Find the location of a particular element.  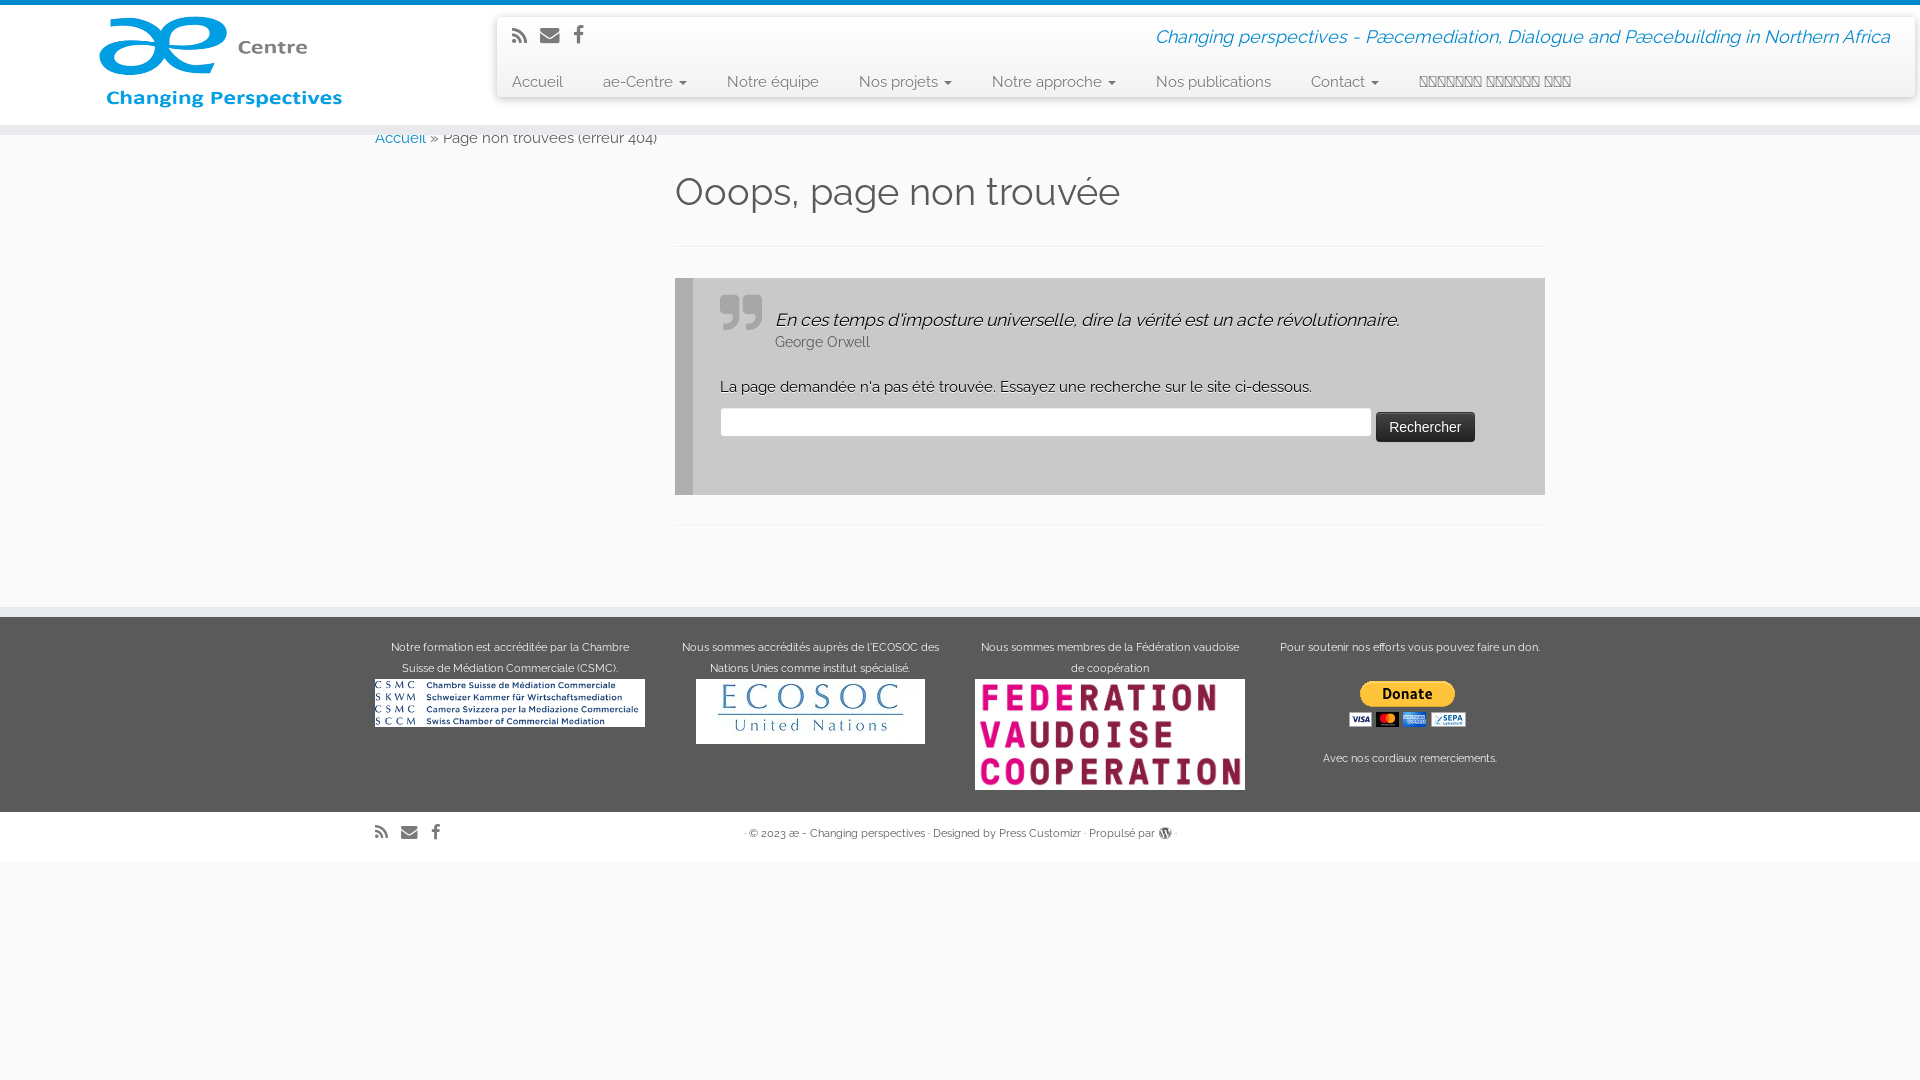

Nos projets is located at coordinates (906, 82).